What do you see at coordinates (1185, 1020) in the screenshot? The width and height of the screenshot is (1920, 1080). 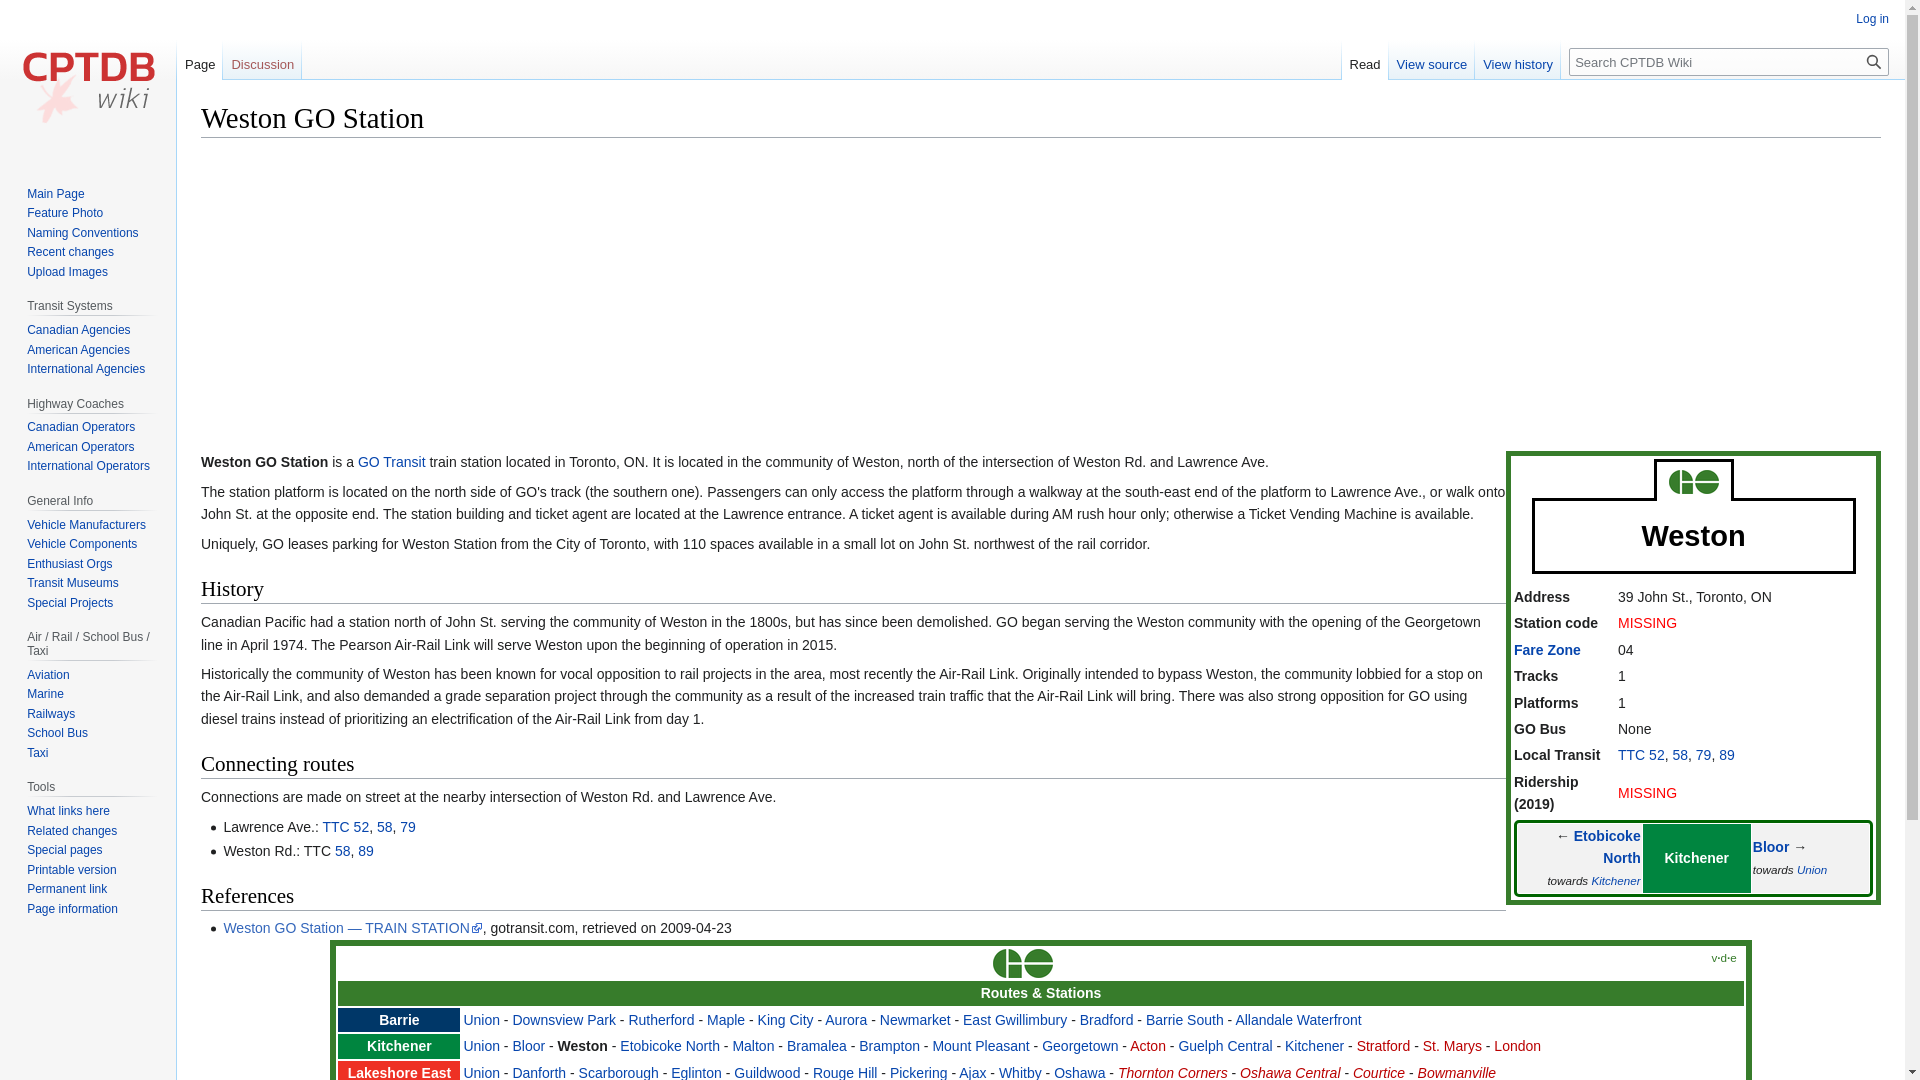 I see `Barrie South` at bounding box center [1185, 1020].